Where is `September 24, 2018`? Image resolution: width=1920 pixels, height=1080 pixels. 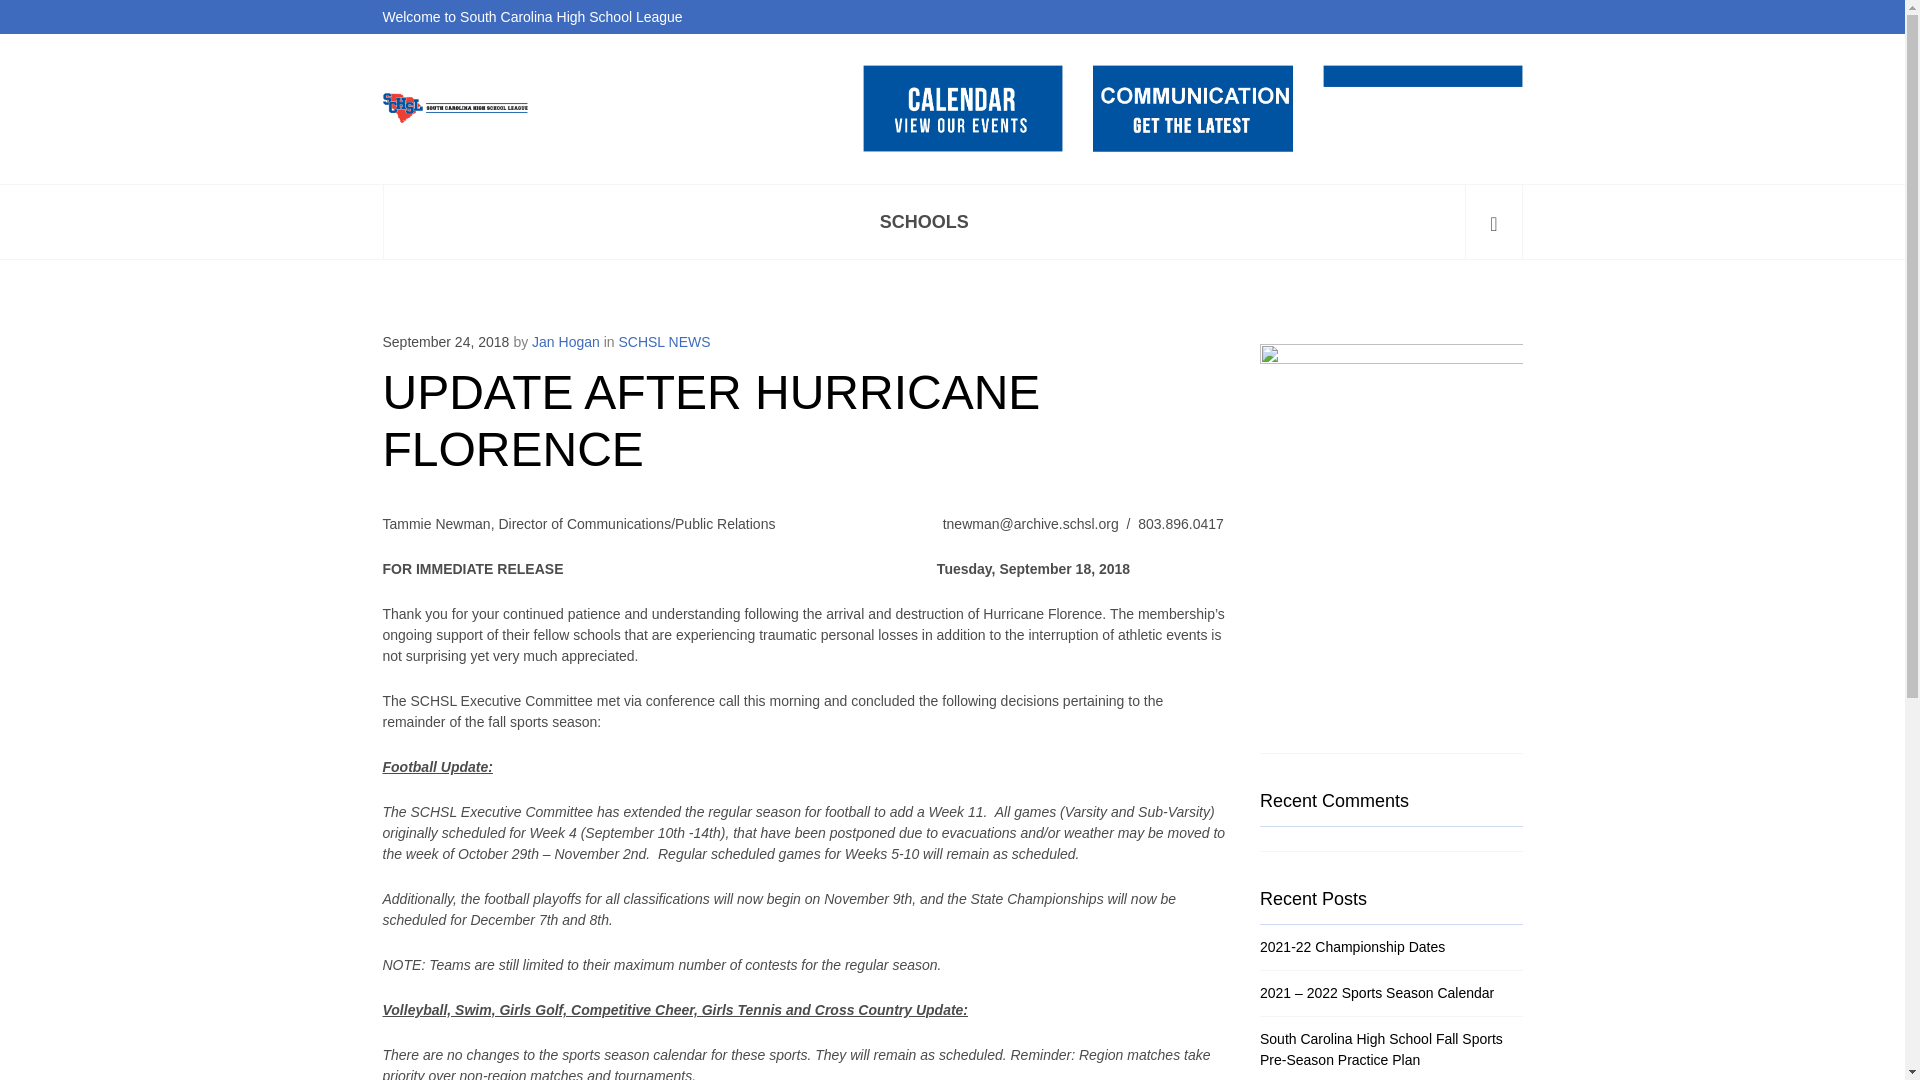 September 24, 2018 is located at coordinates (445, 342).